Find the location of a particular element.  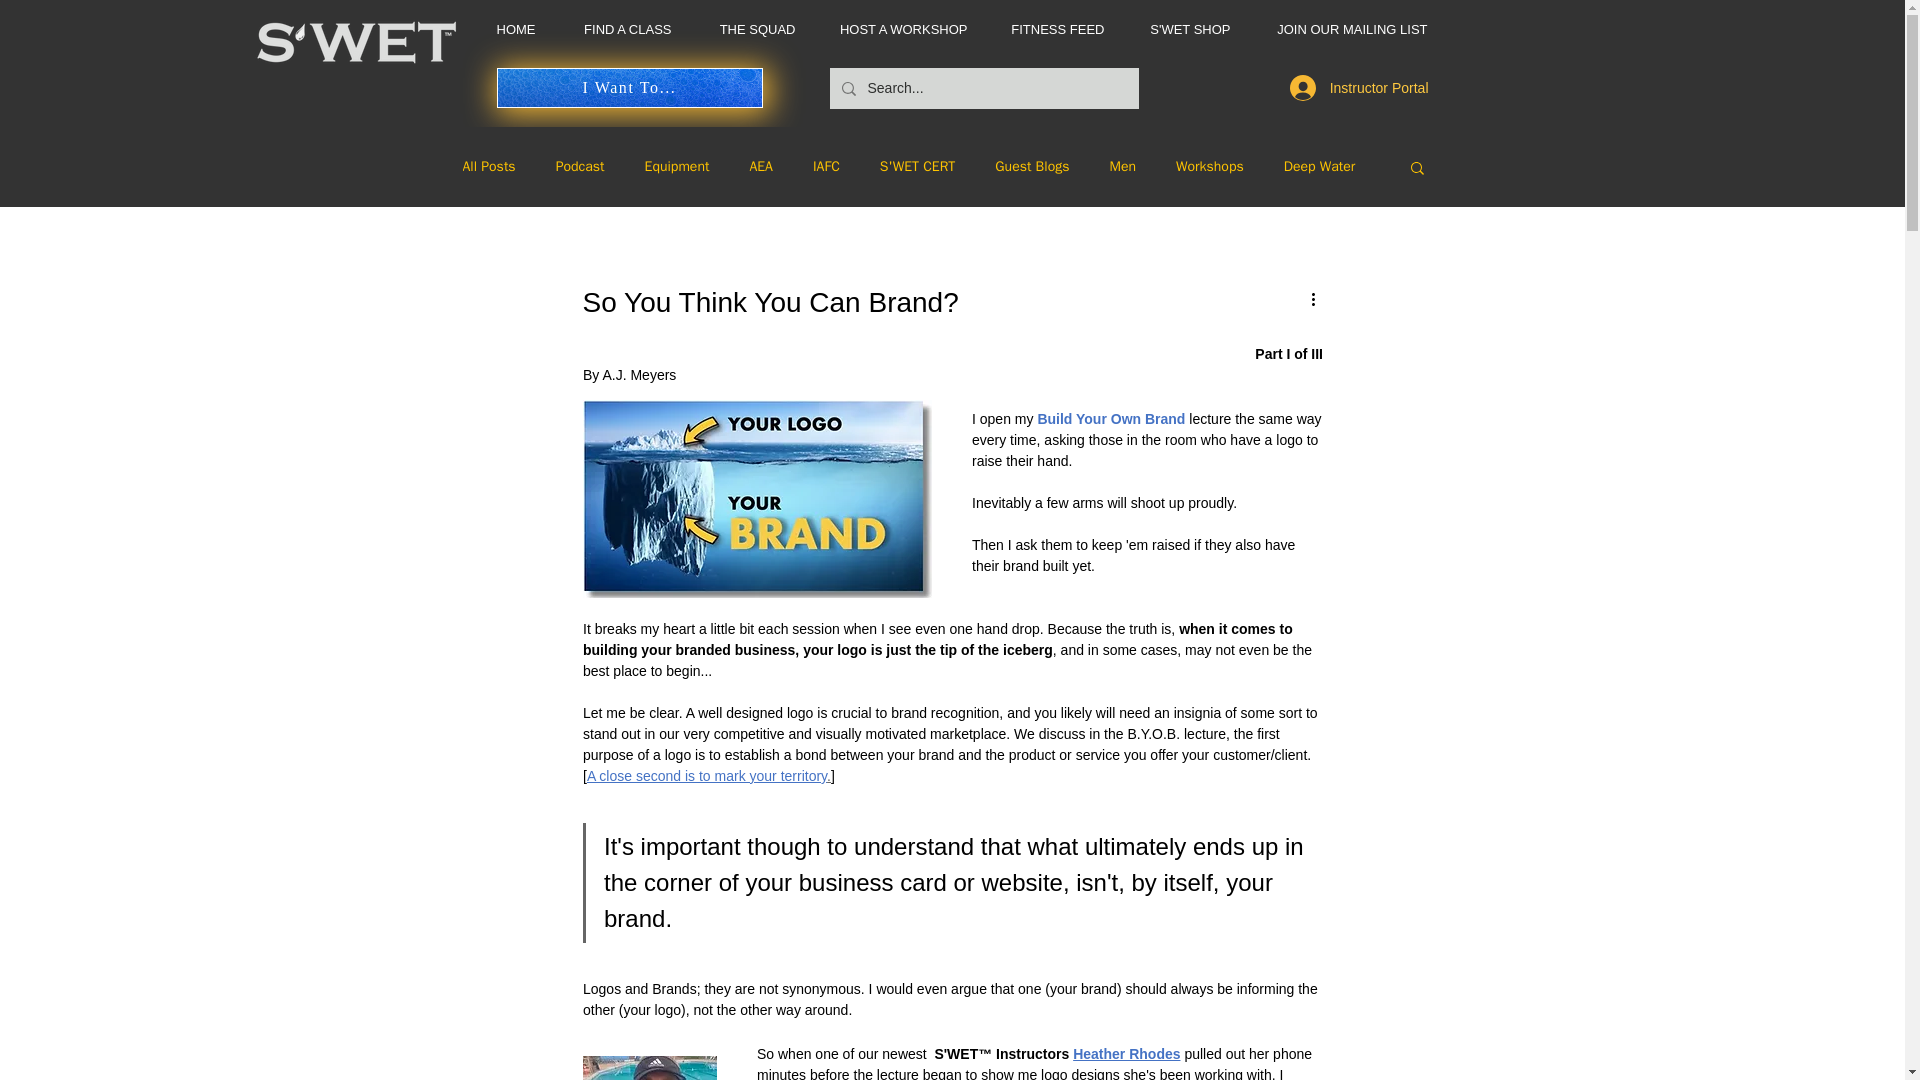

. is located at coordinates (829, 776).